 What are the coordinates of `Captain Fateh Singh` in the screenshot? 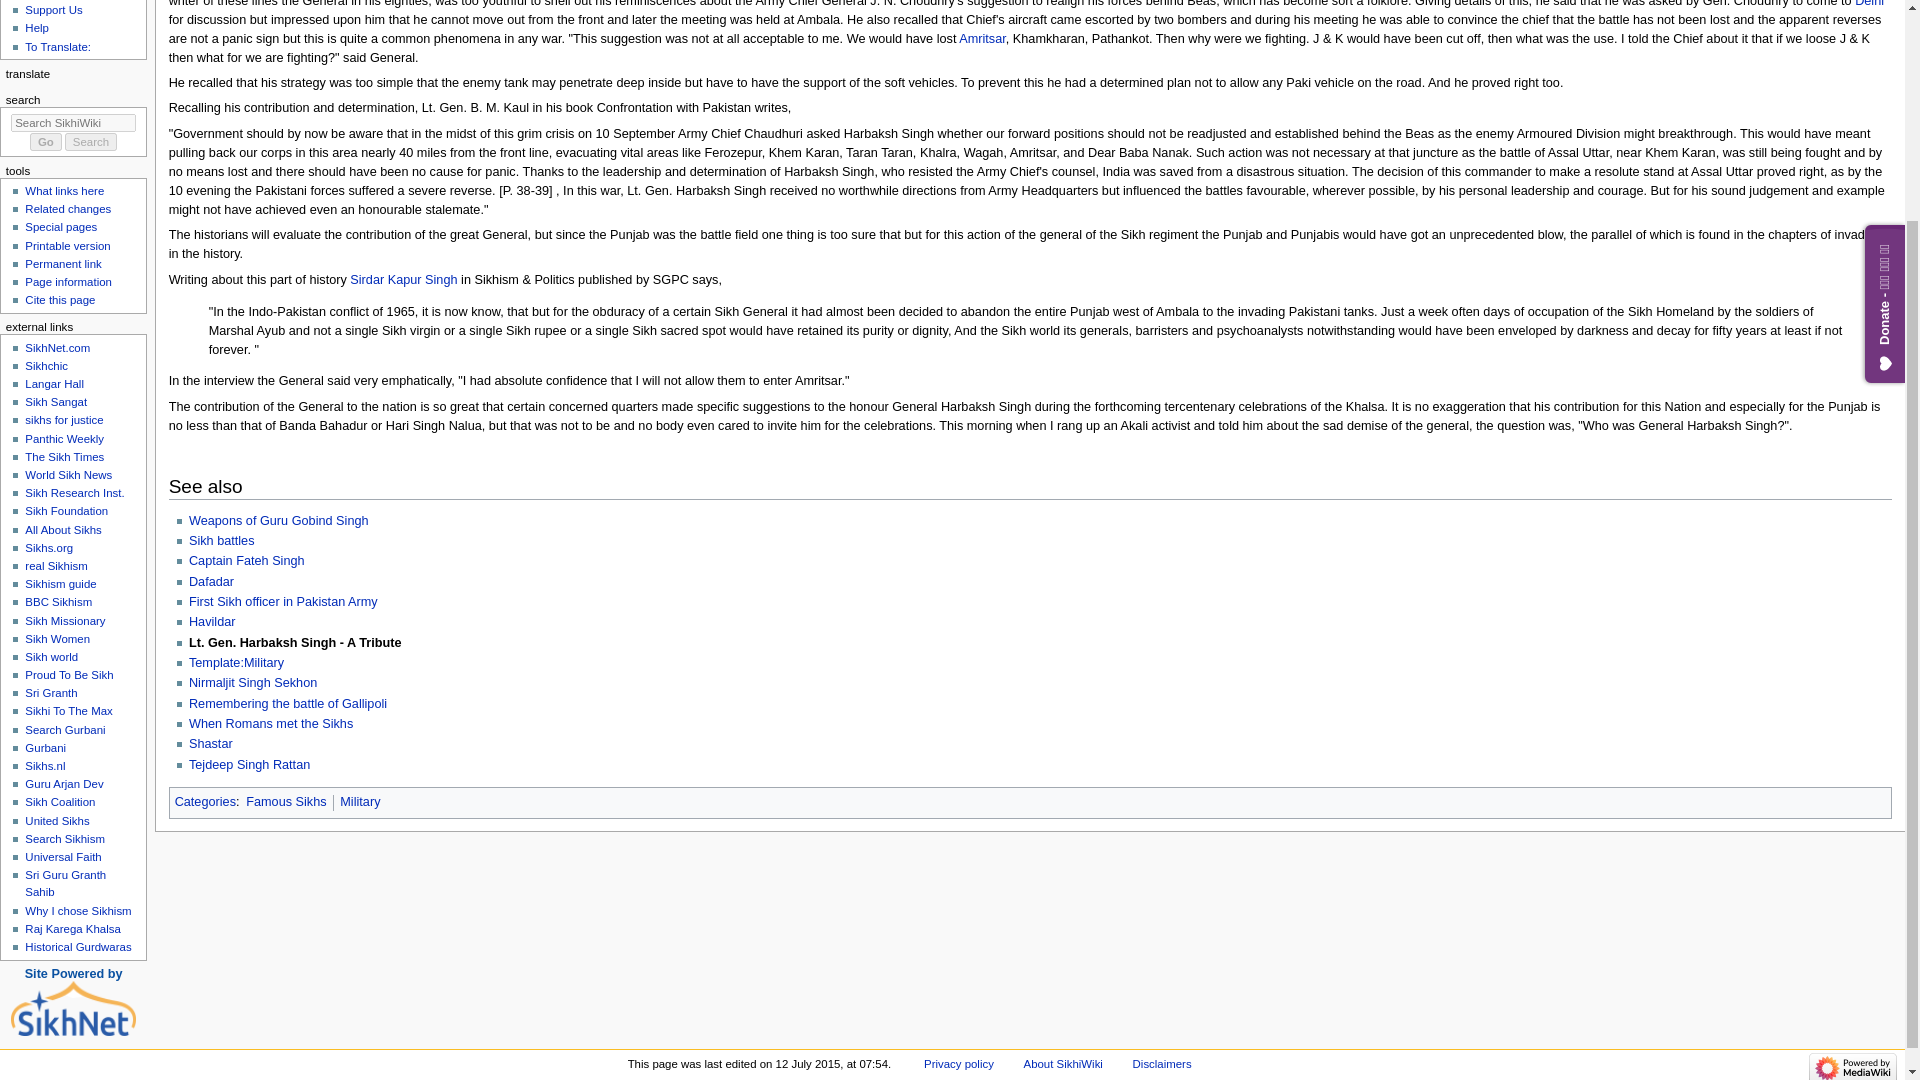 It's located at (246, 561).